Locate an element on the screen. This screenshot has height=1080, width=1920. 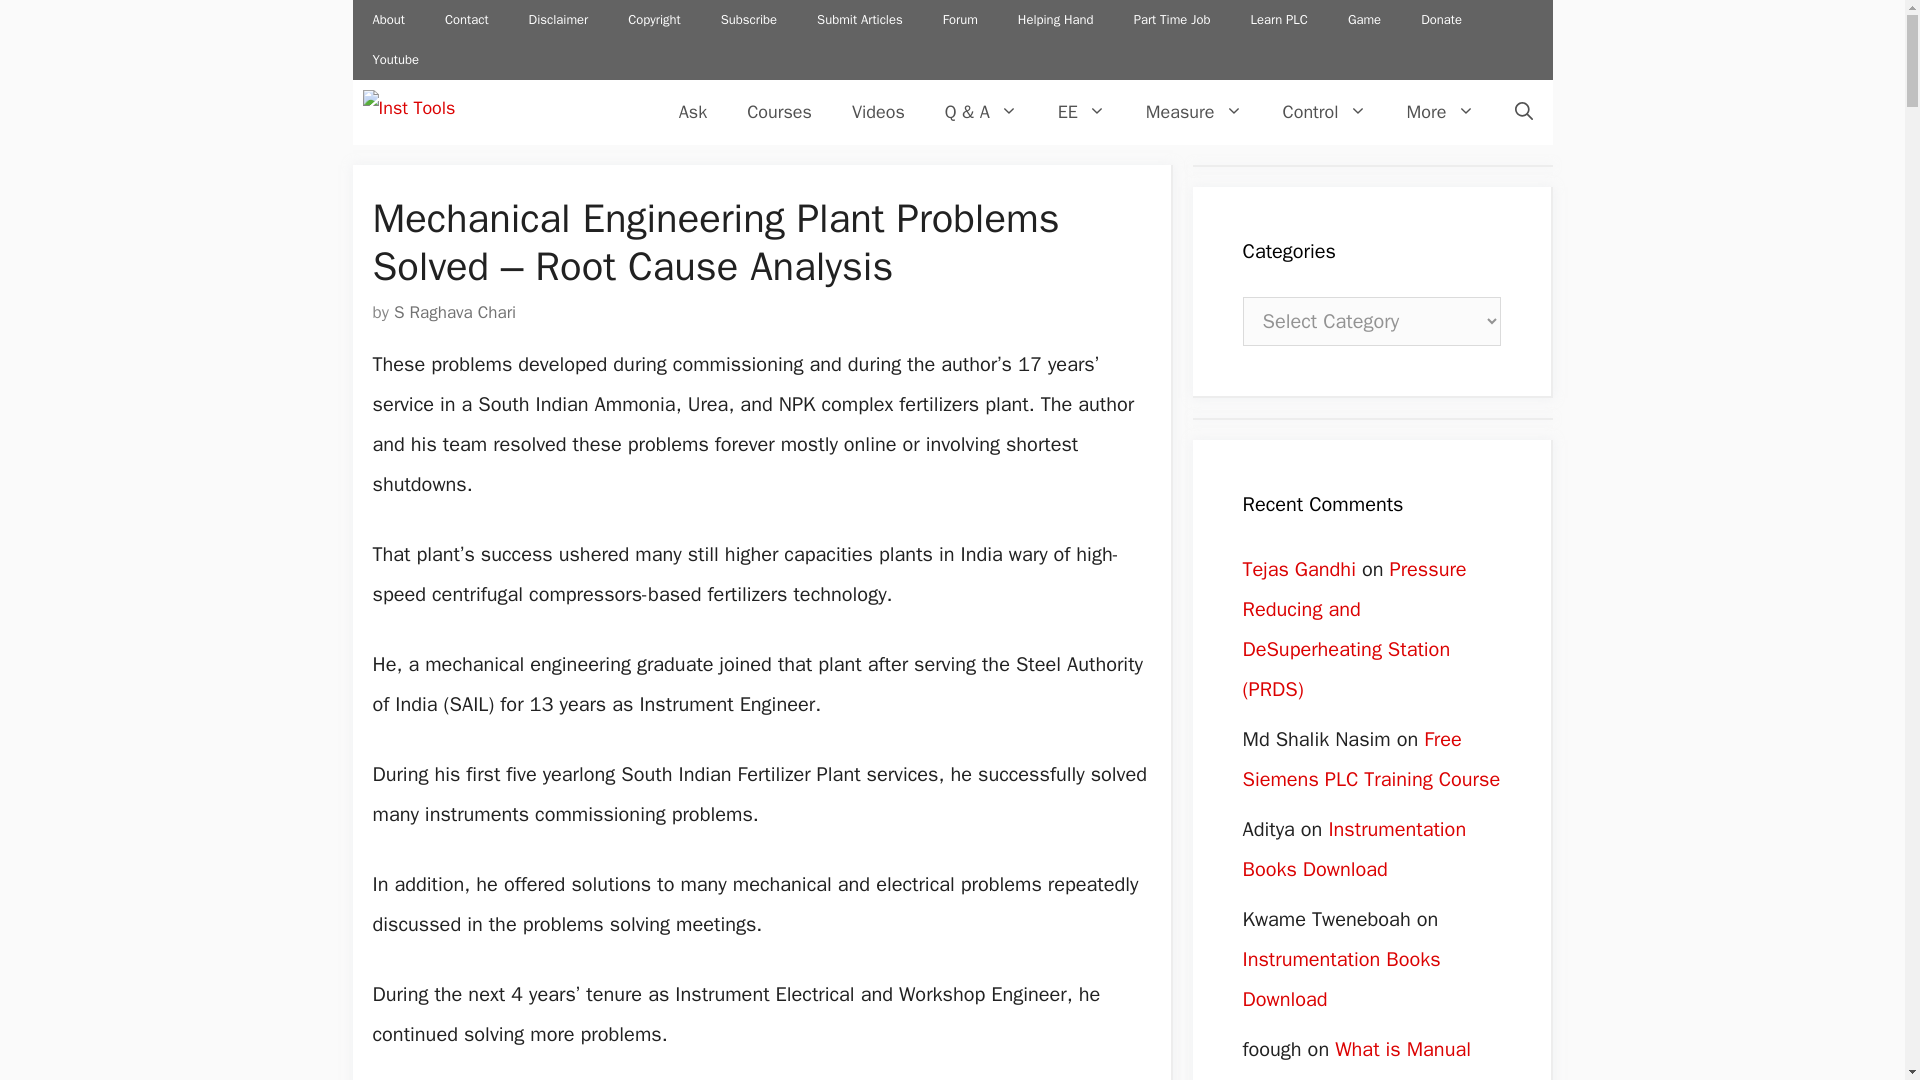
Submit Articles is located at coordinates (860, 20).